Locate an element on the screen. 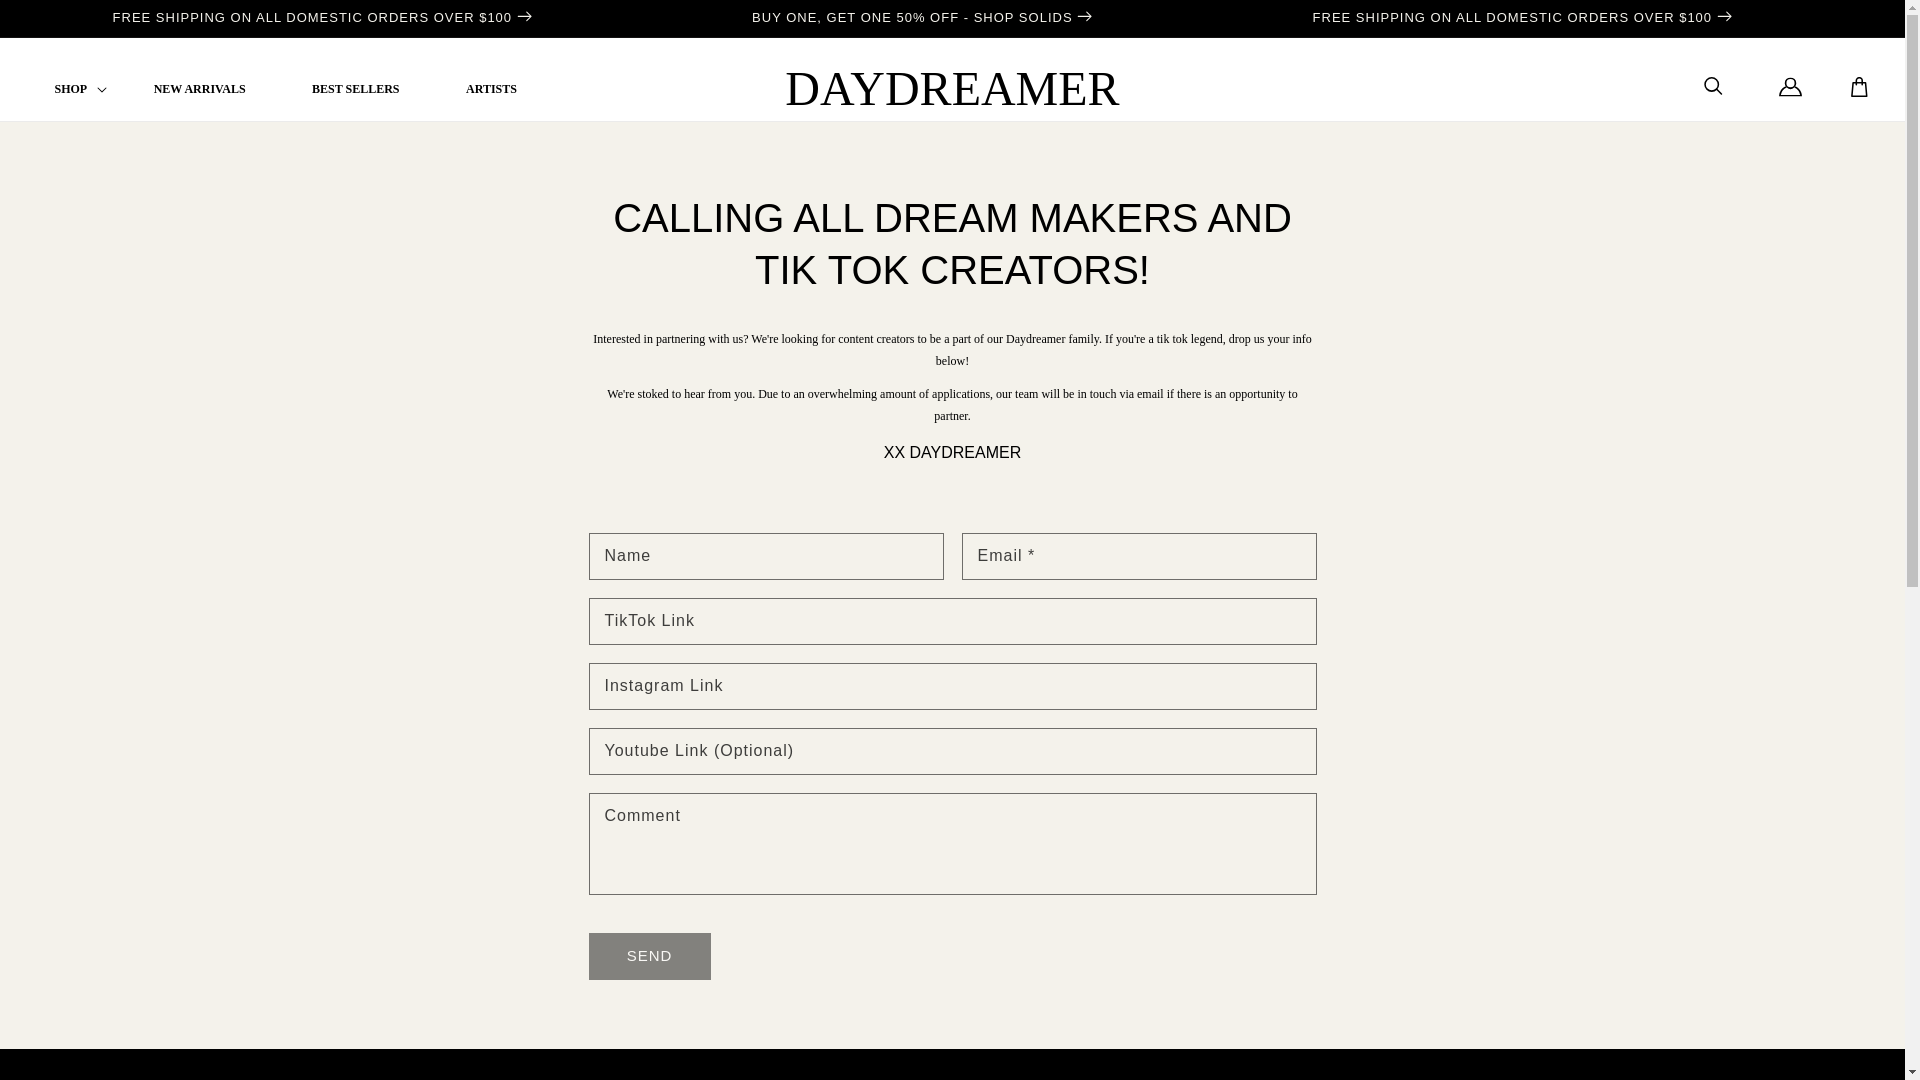  SKIP TO CONTENT is located at coordinates (60, 22).